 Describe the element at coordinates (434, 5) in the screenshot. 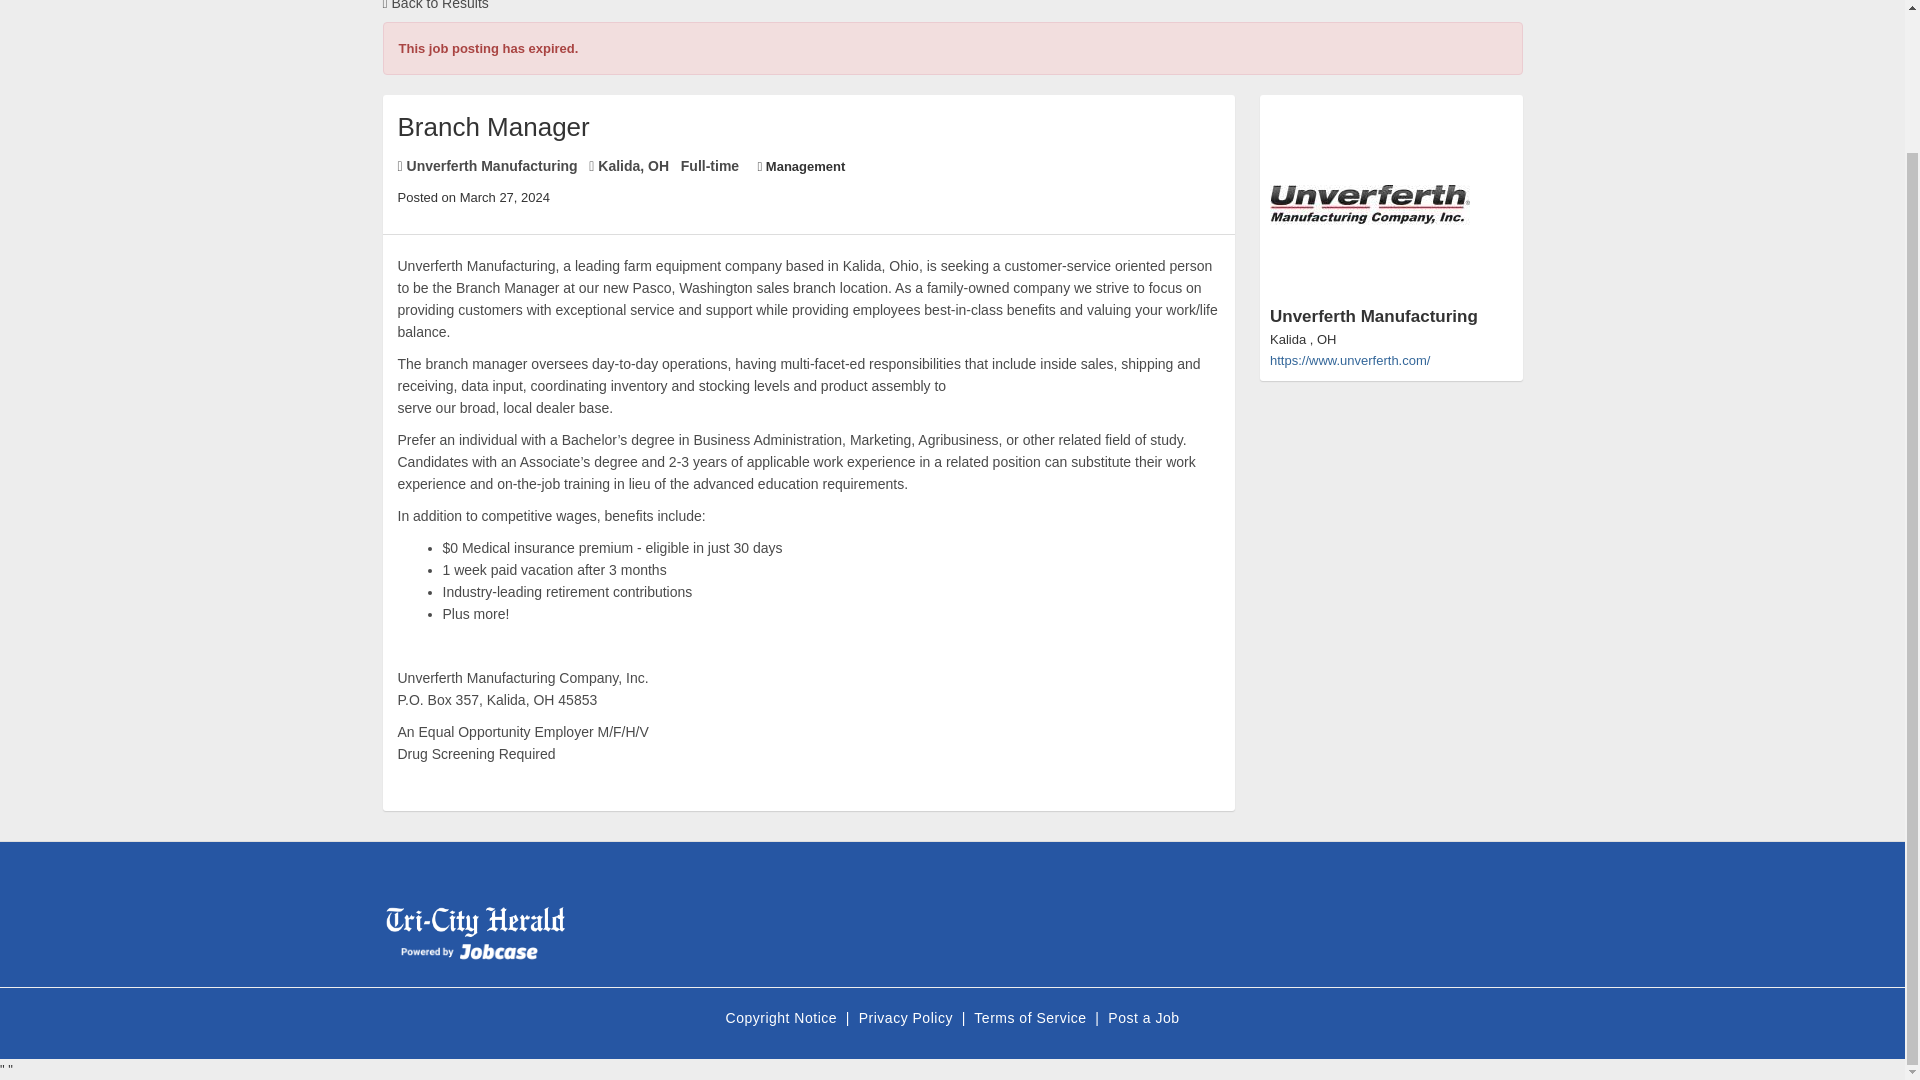

I see `Back to Results` at that location.